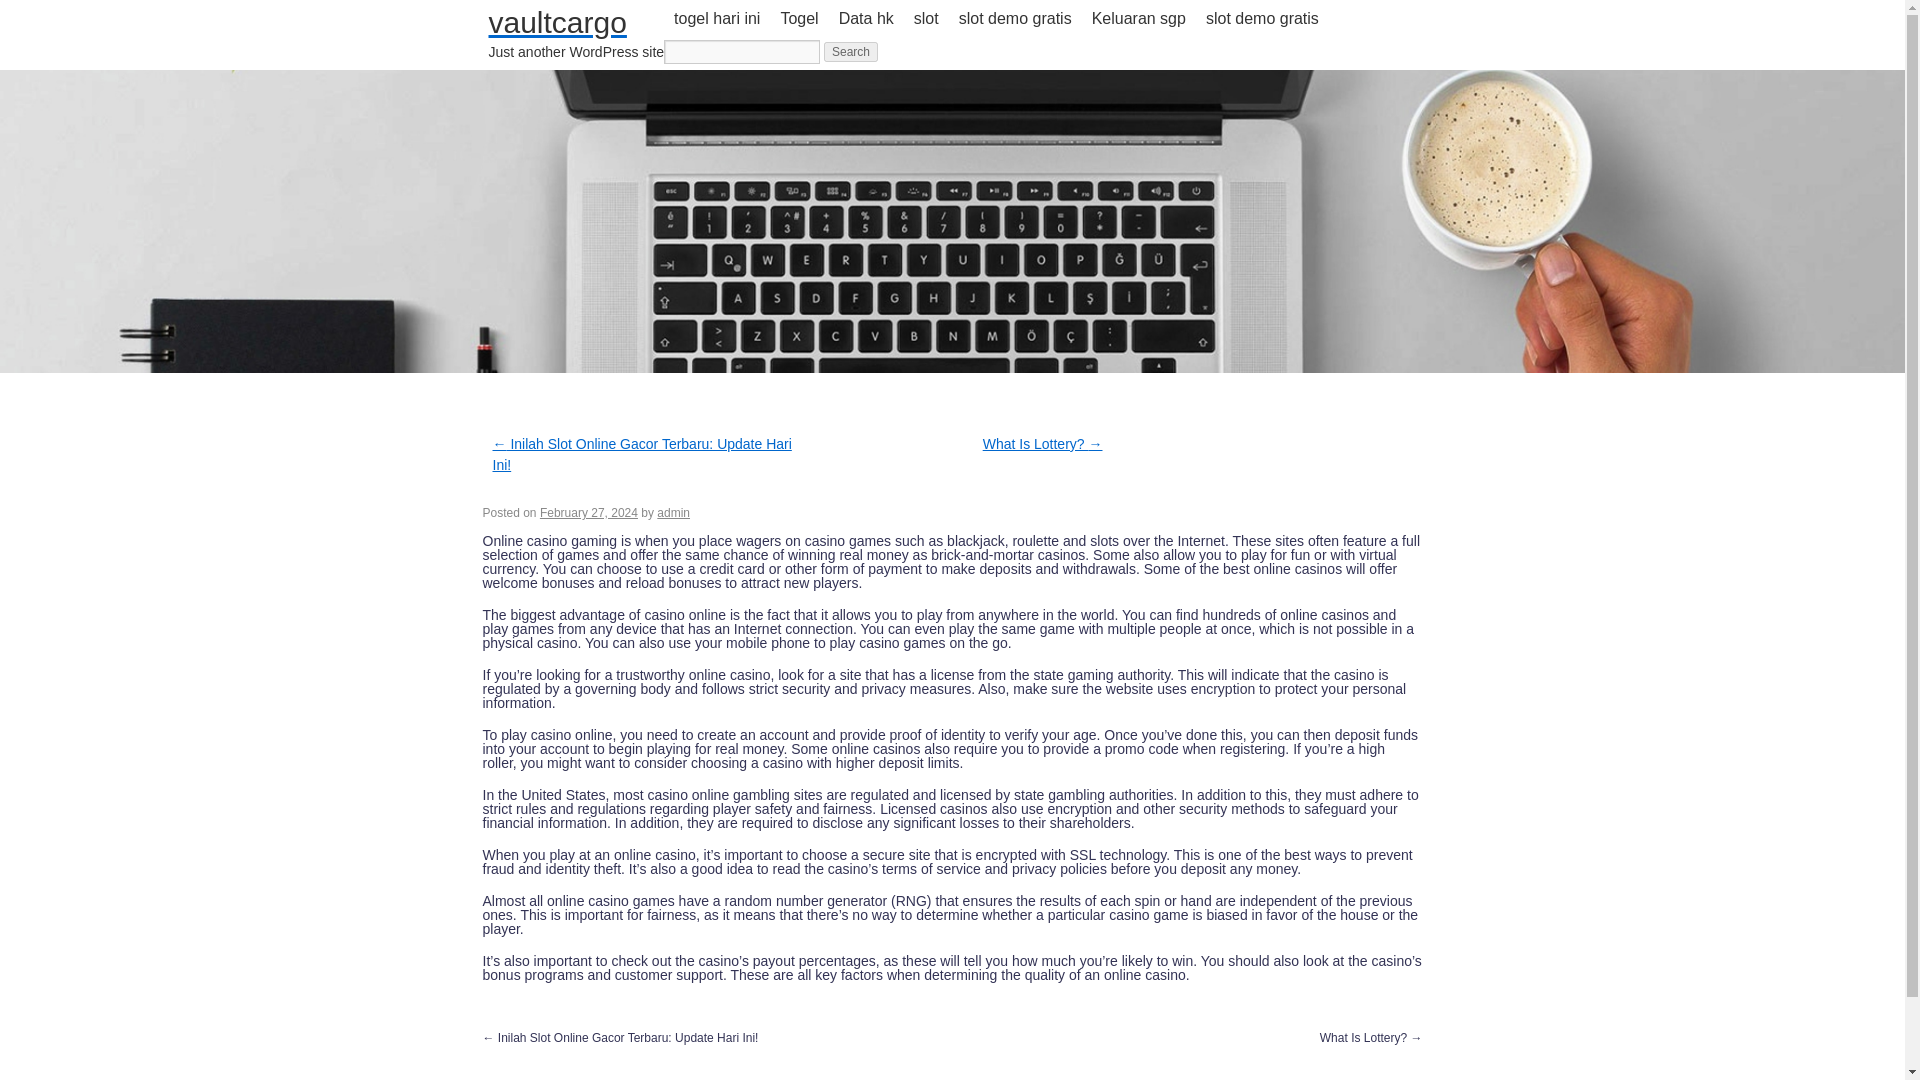 The image size is (1920, 1080). Describe the element at coordinates (672, 512) in the screenshot. I see `admin` at that location.